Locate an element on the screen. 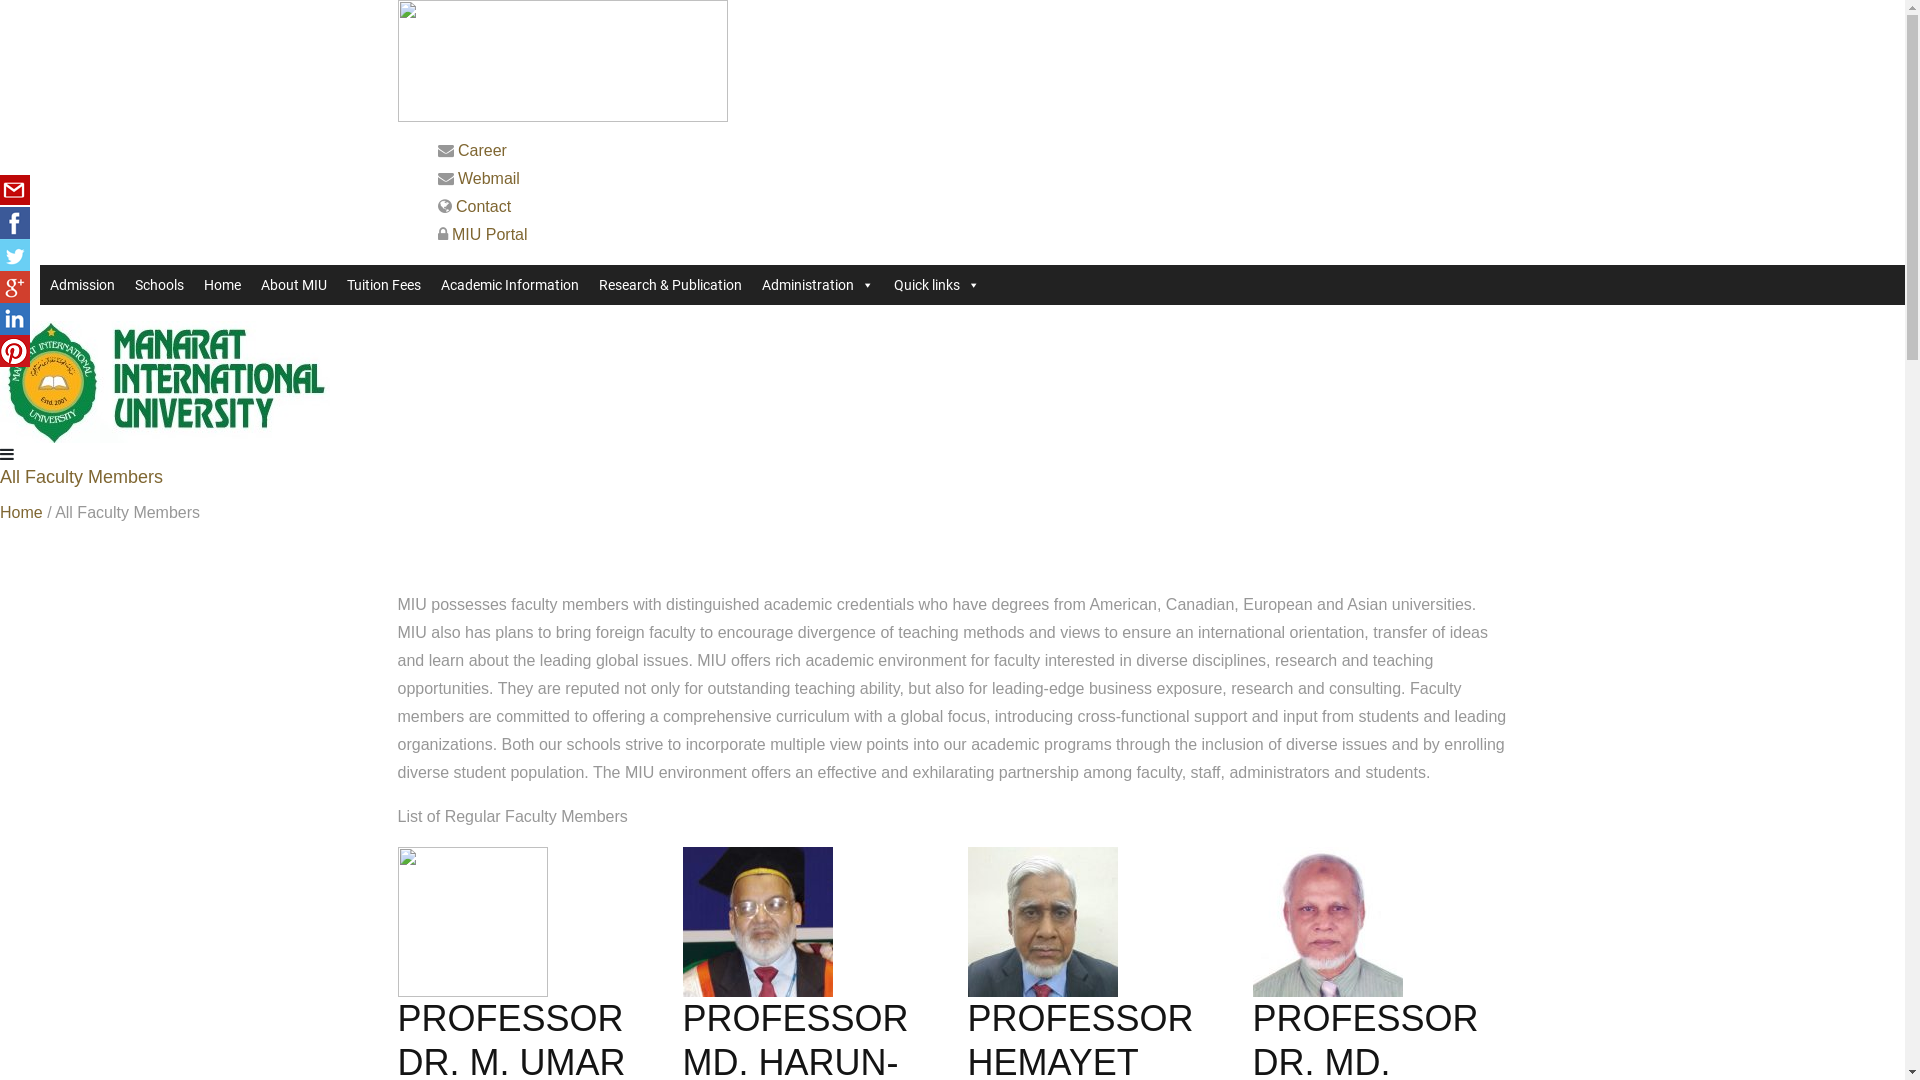  Home is located at coordinates (22, 512).